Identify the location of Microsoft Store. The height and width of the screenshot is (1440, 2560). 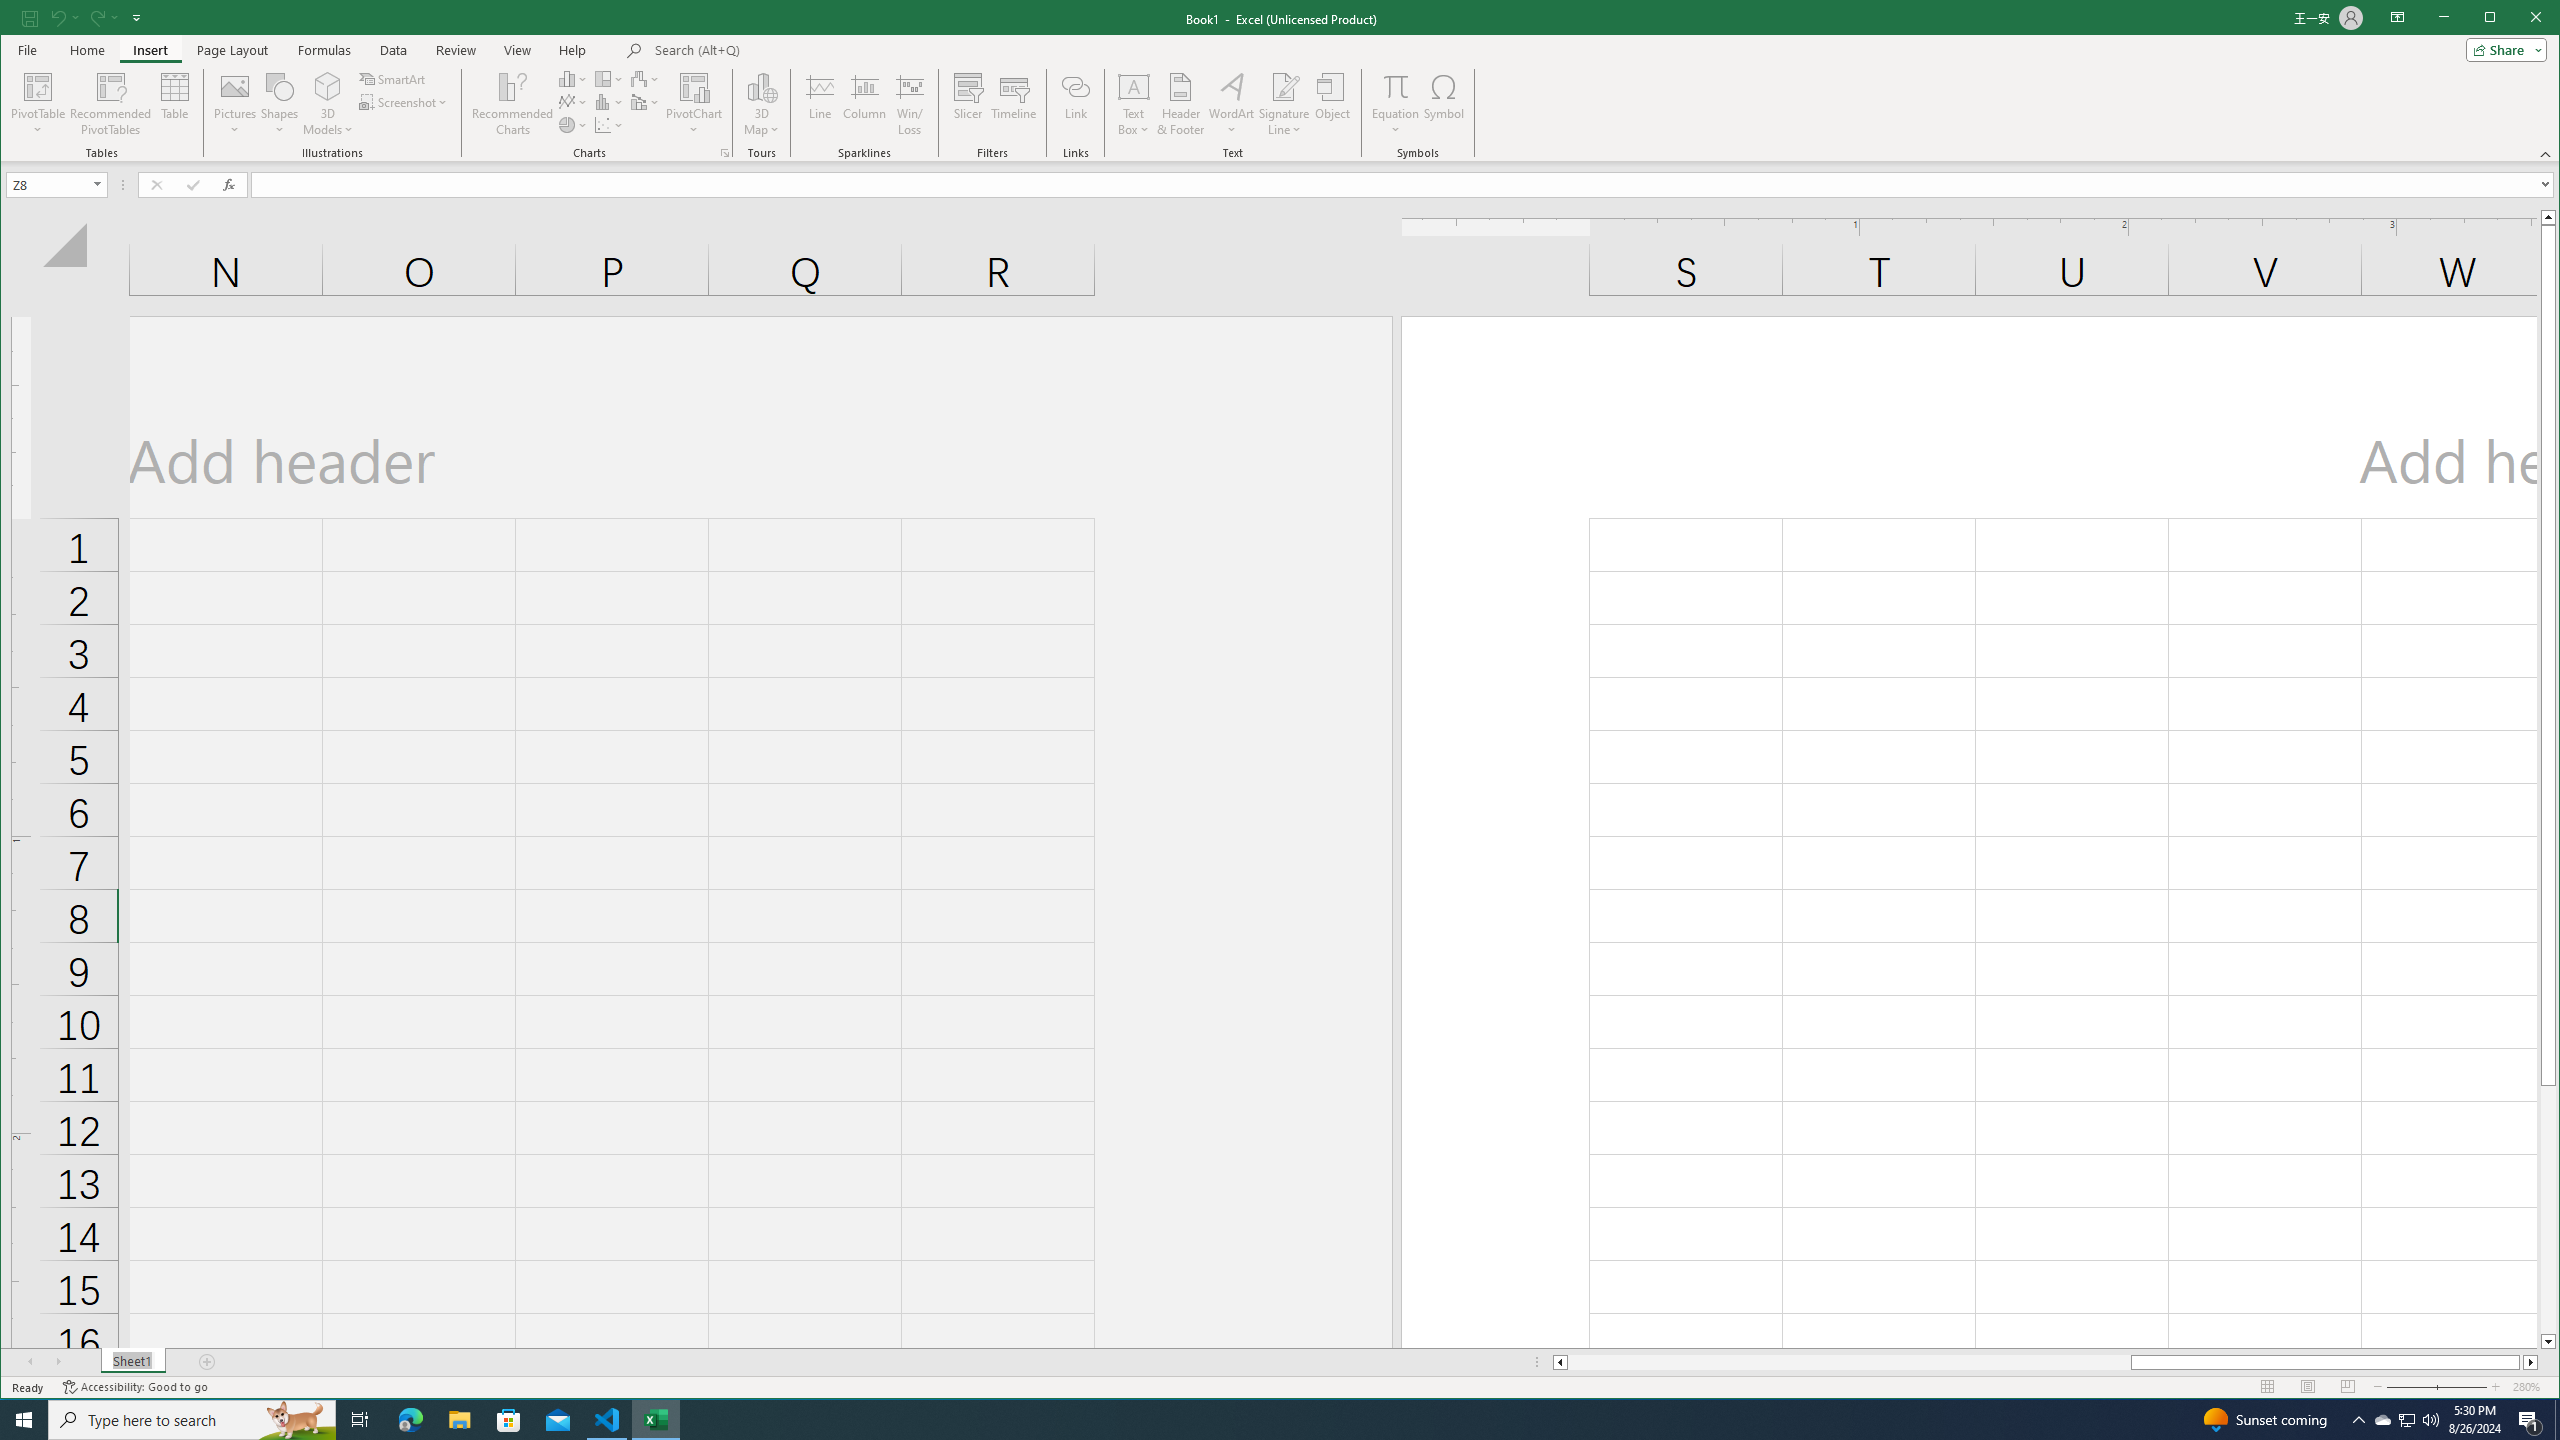
(509, 1420).